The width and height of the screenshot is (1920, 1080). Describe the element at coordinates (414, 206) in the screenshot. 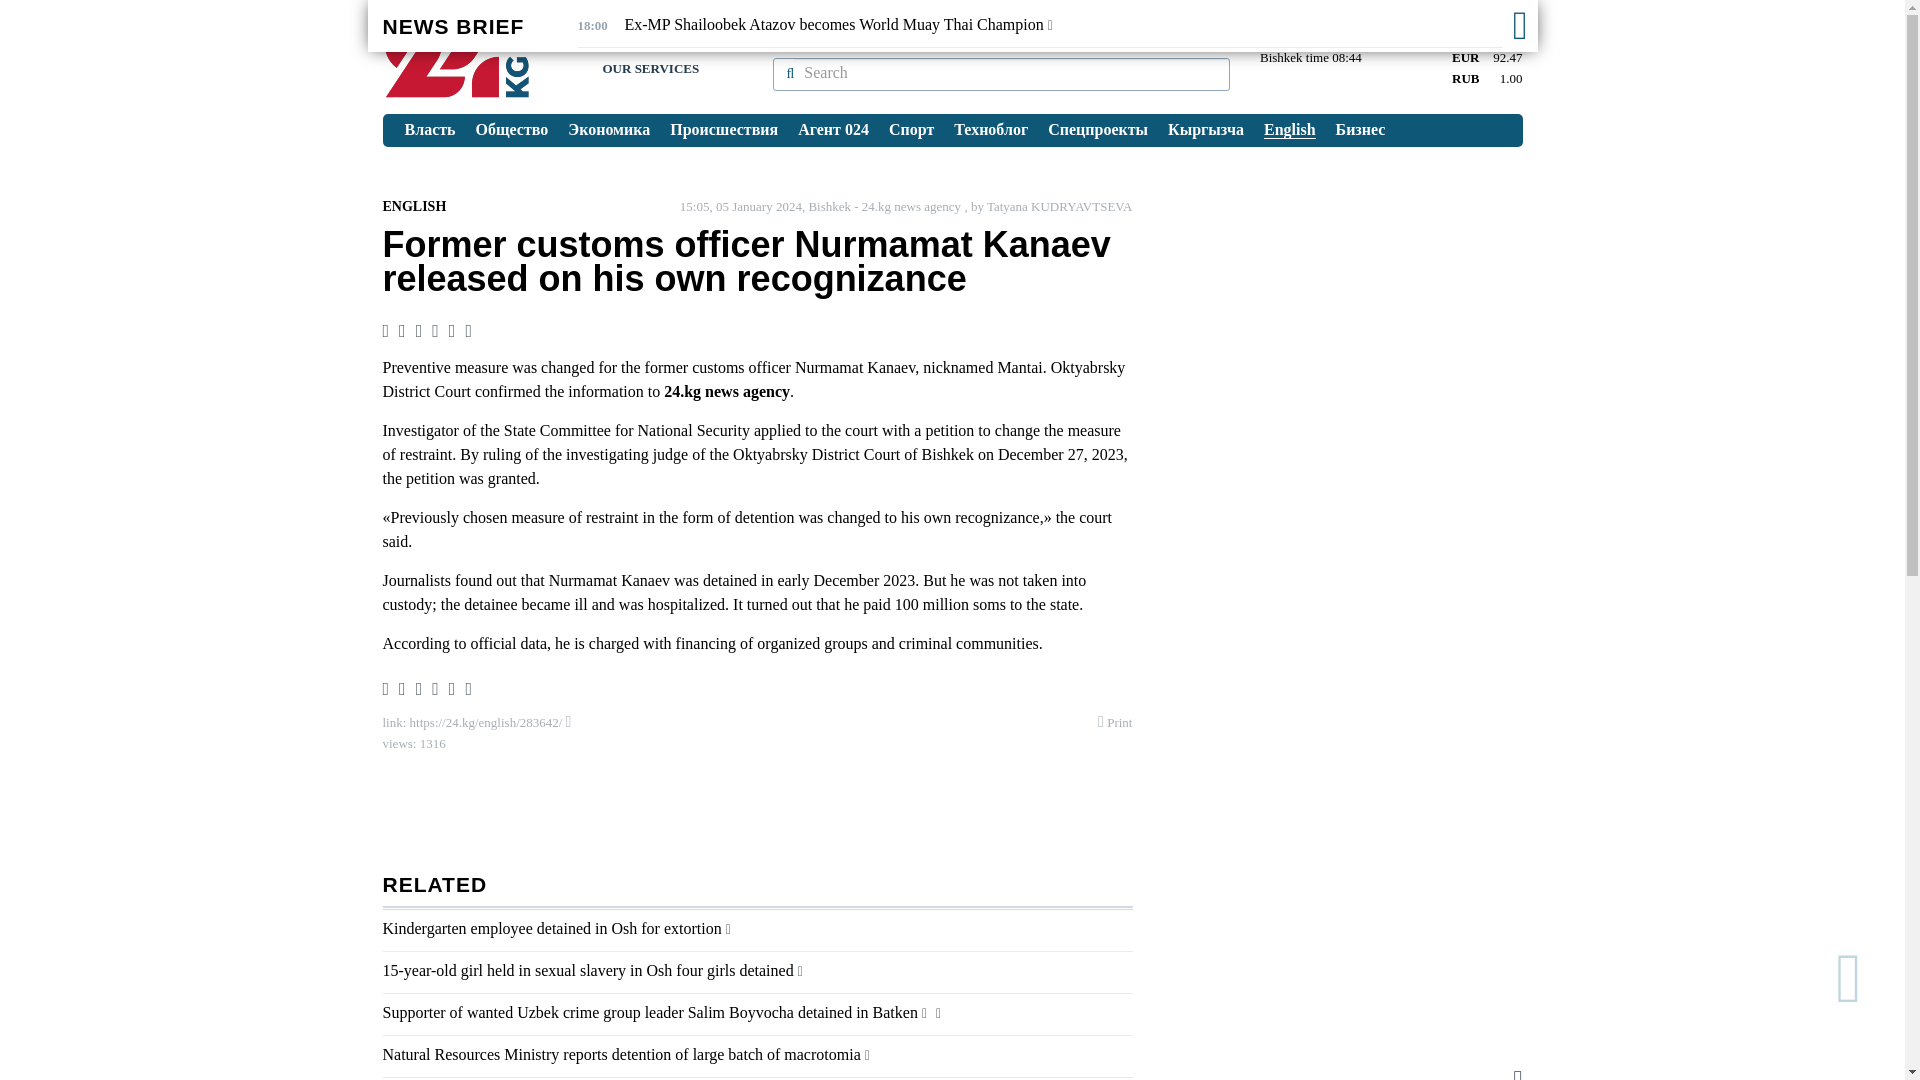

I see `ENGLISH` at that location.